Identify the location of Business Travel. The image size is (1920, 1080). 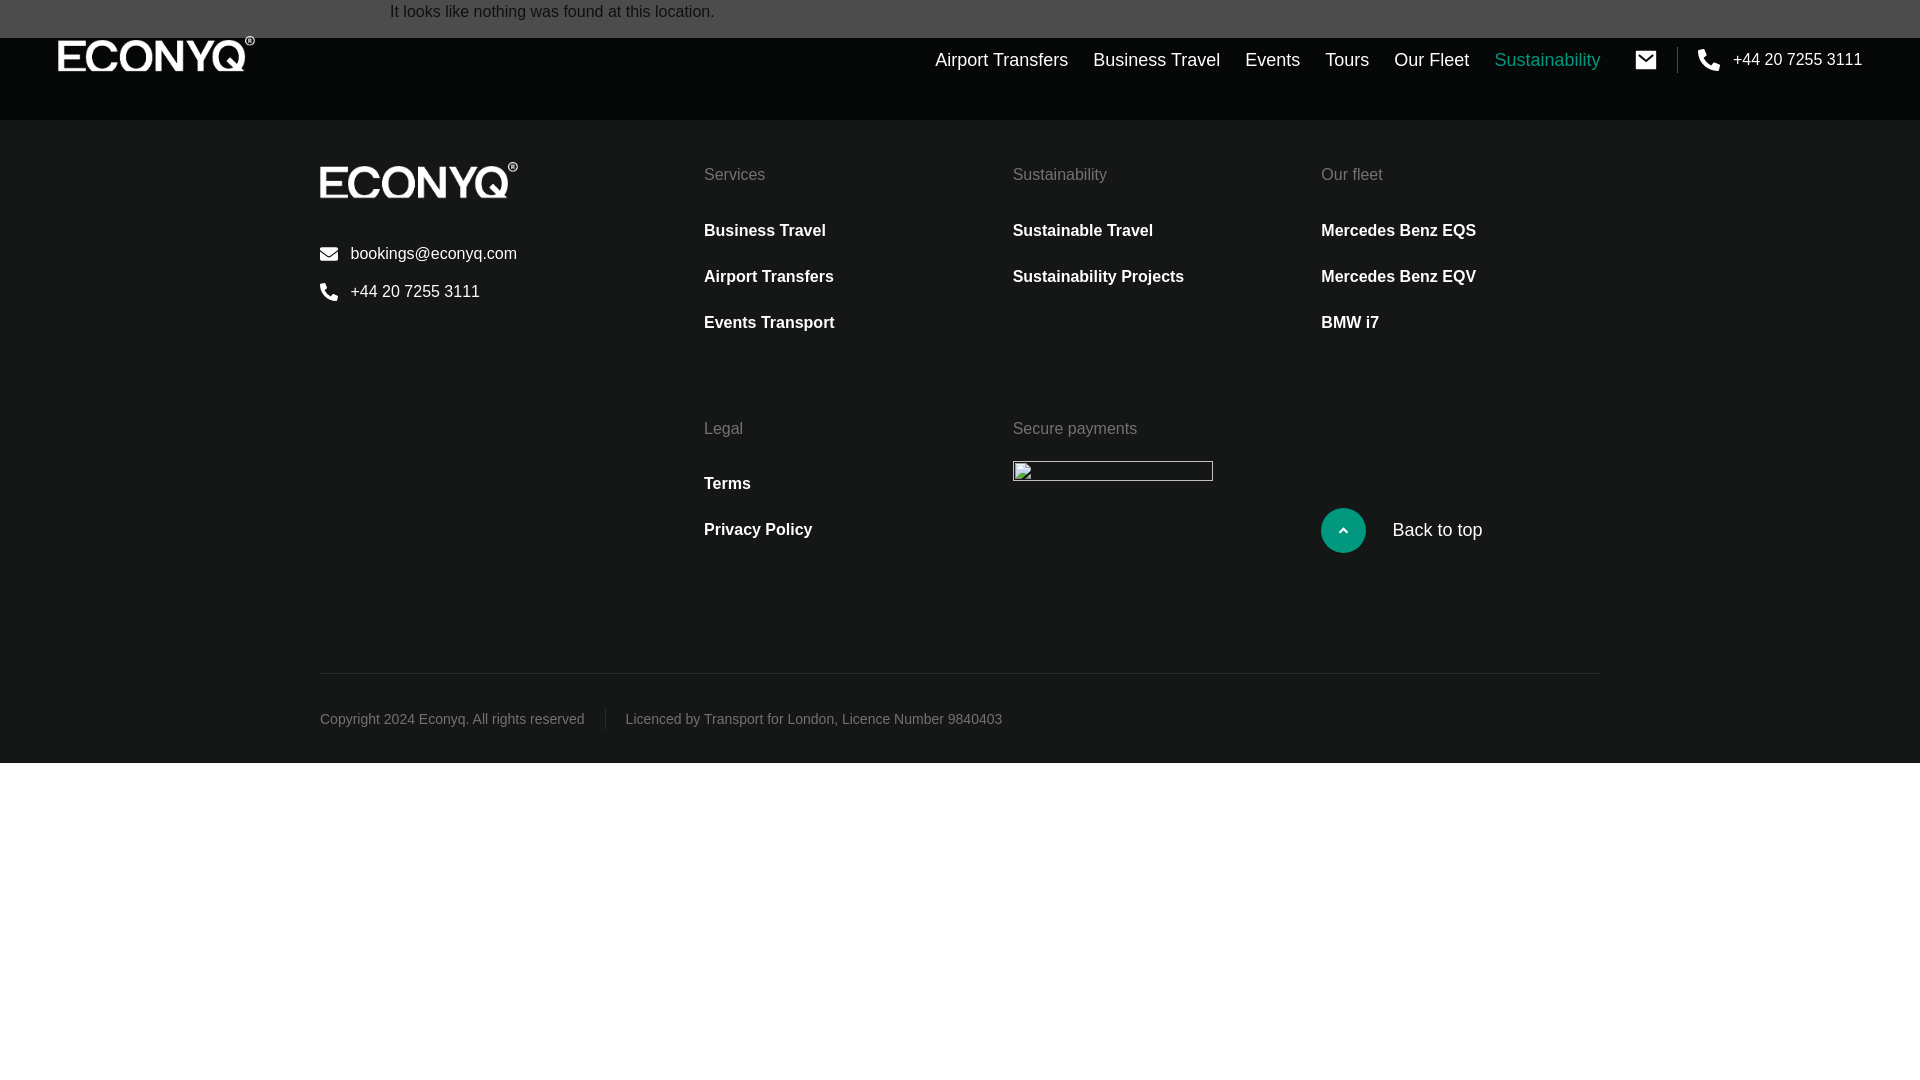
(1156, 60).